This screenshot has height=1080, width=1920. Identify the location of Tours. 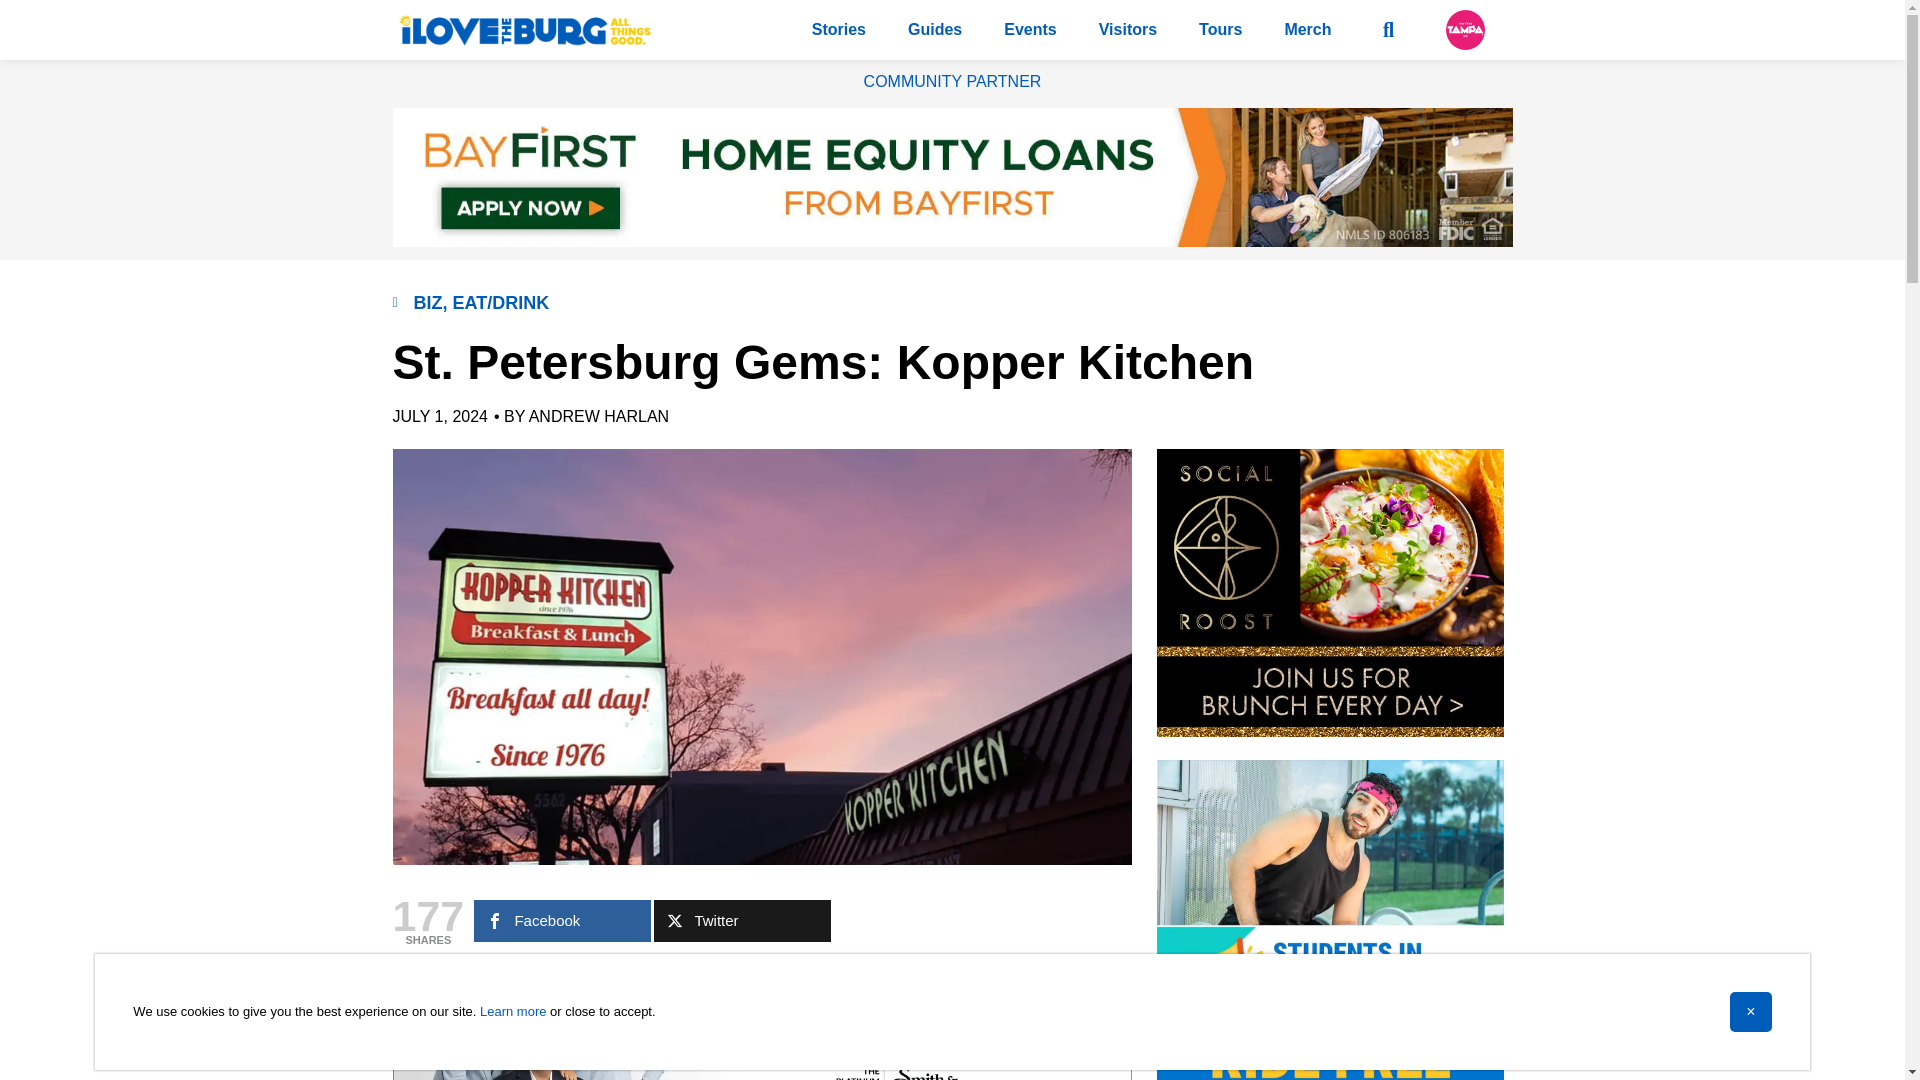
(1220, 30).